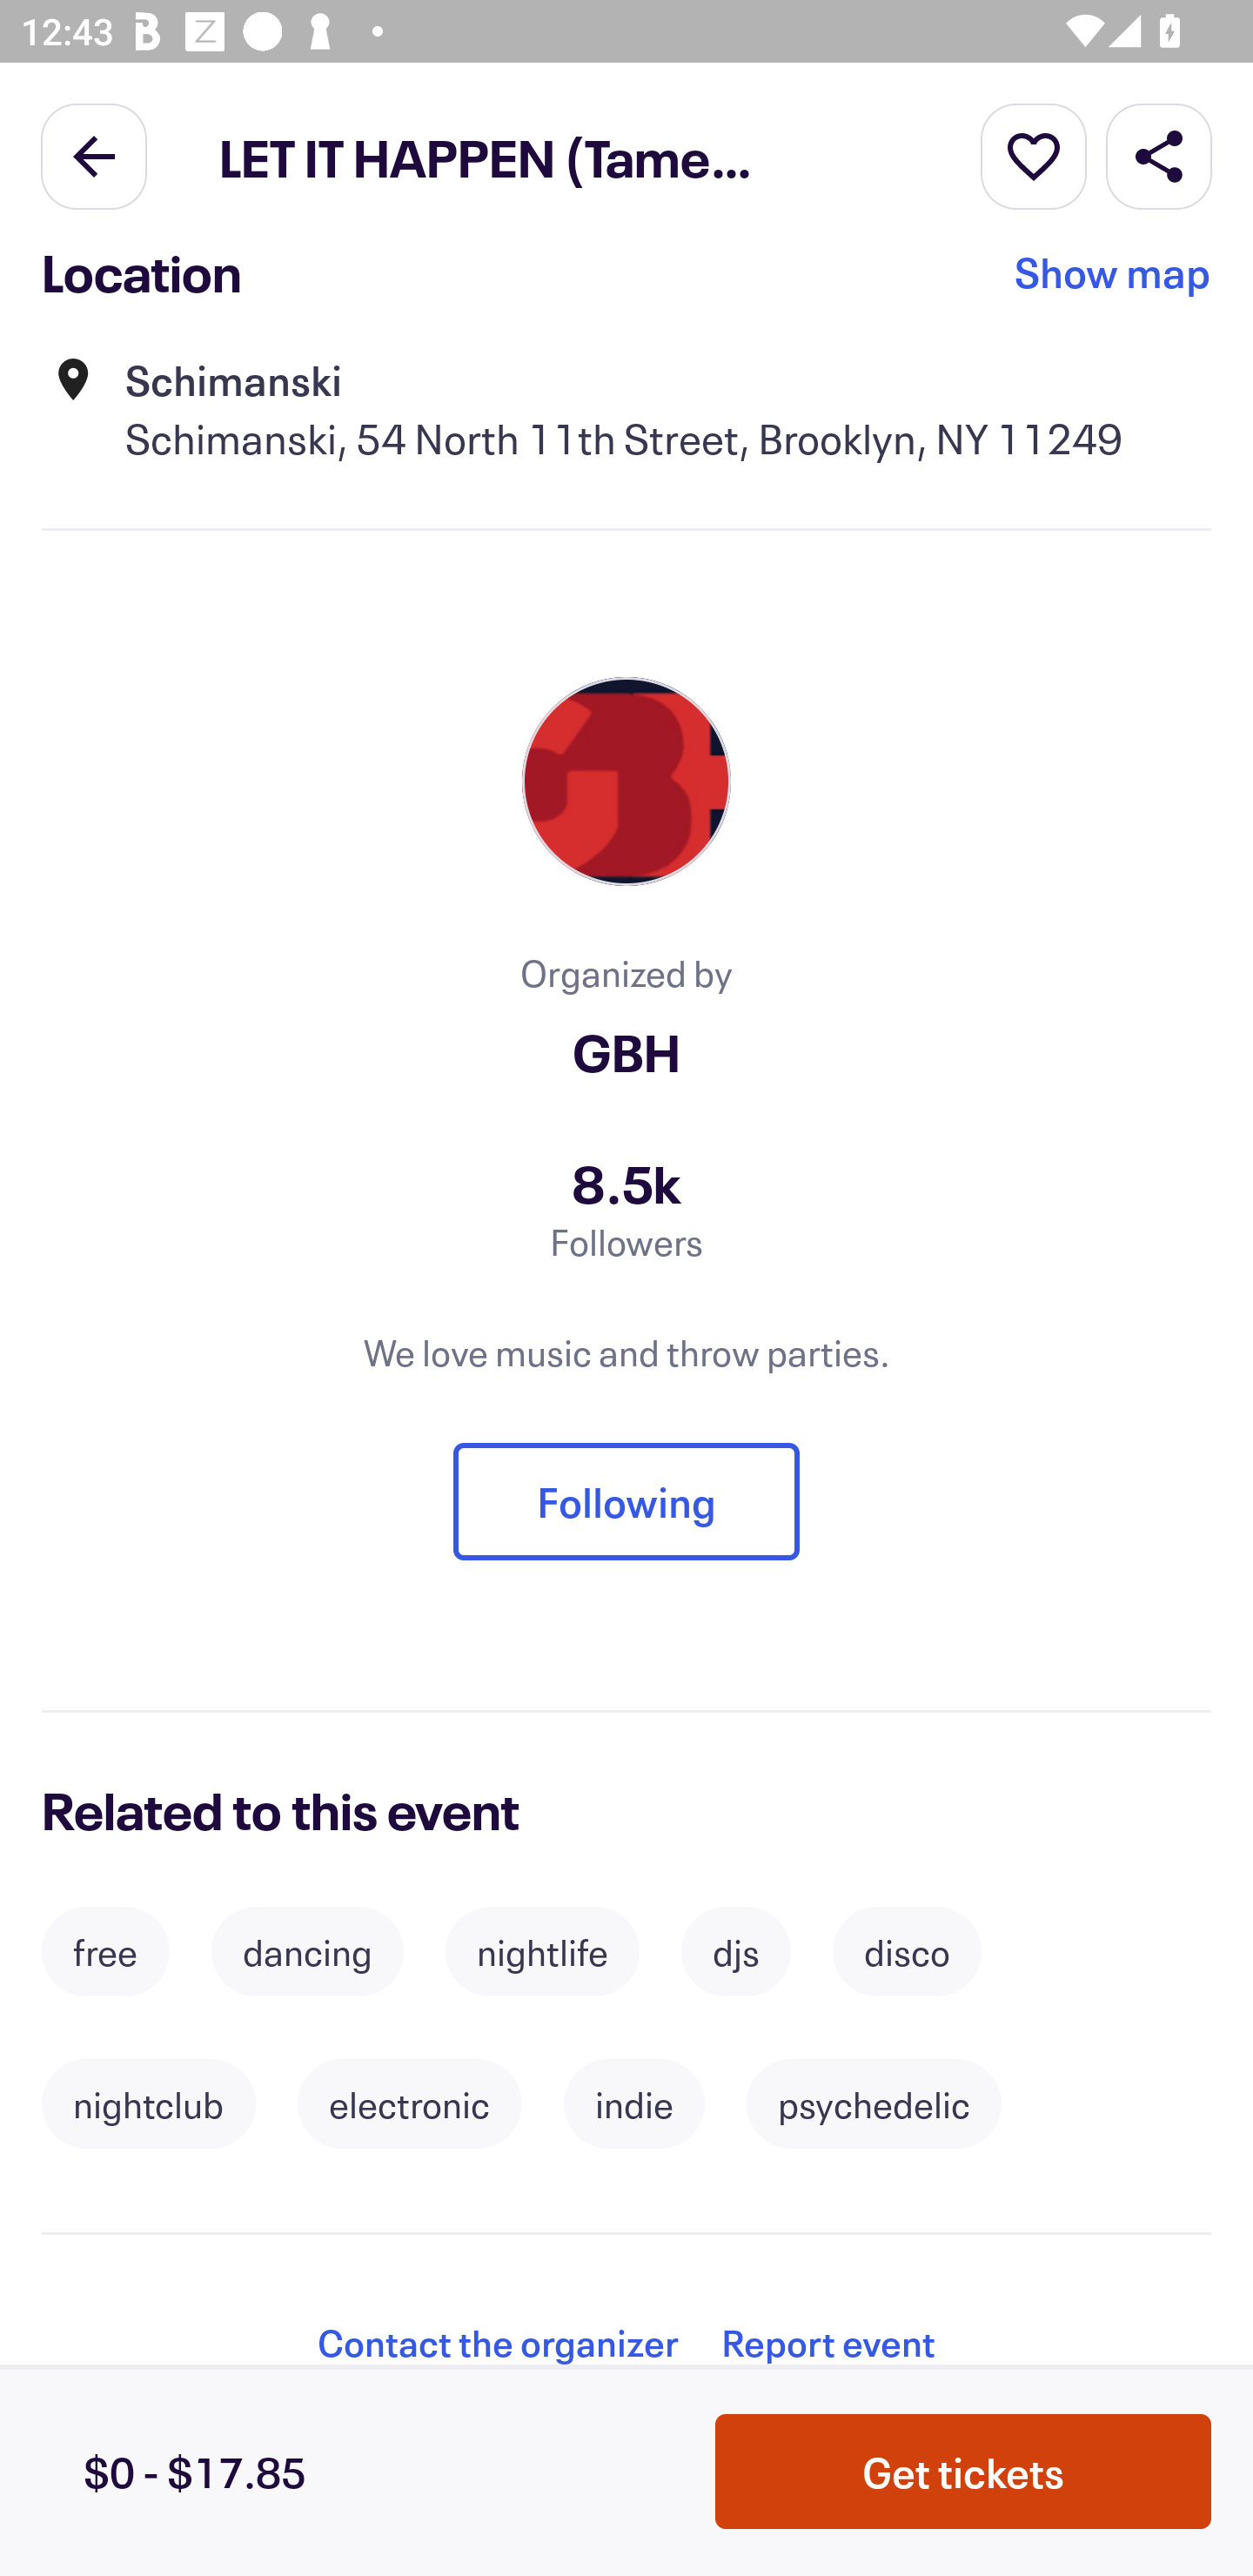 Image resolution: width=1253 pixels, height=2576 pixels. What do you see at coordinates (963, 2472) in the screenshot?
I see `Get tickets` at bounding box center [963, 2472].